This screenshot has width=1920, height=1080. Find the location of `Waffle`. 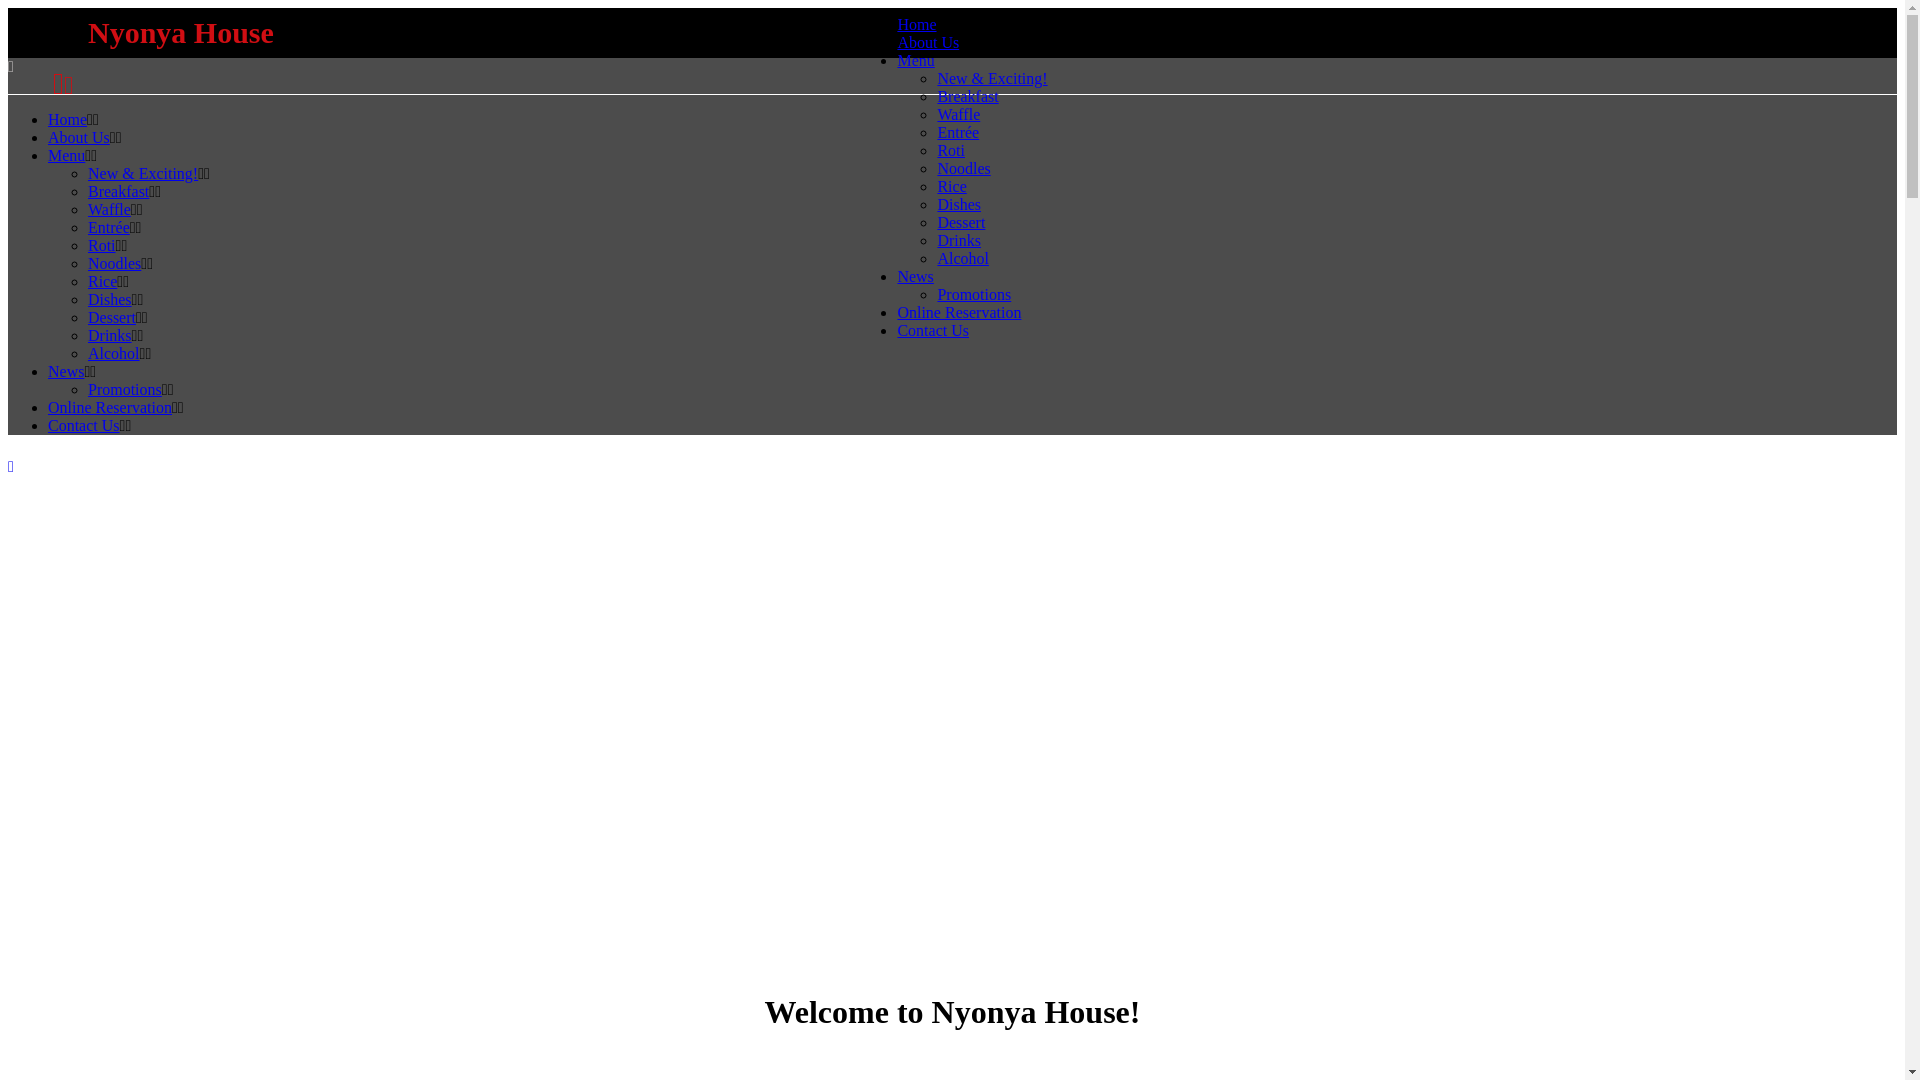

Waffle is located at coordinates (110, 210).